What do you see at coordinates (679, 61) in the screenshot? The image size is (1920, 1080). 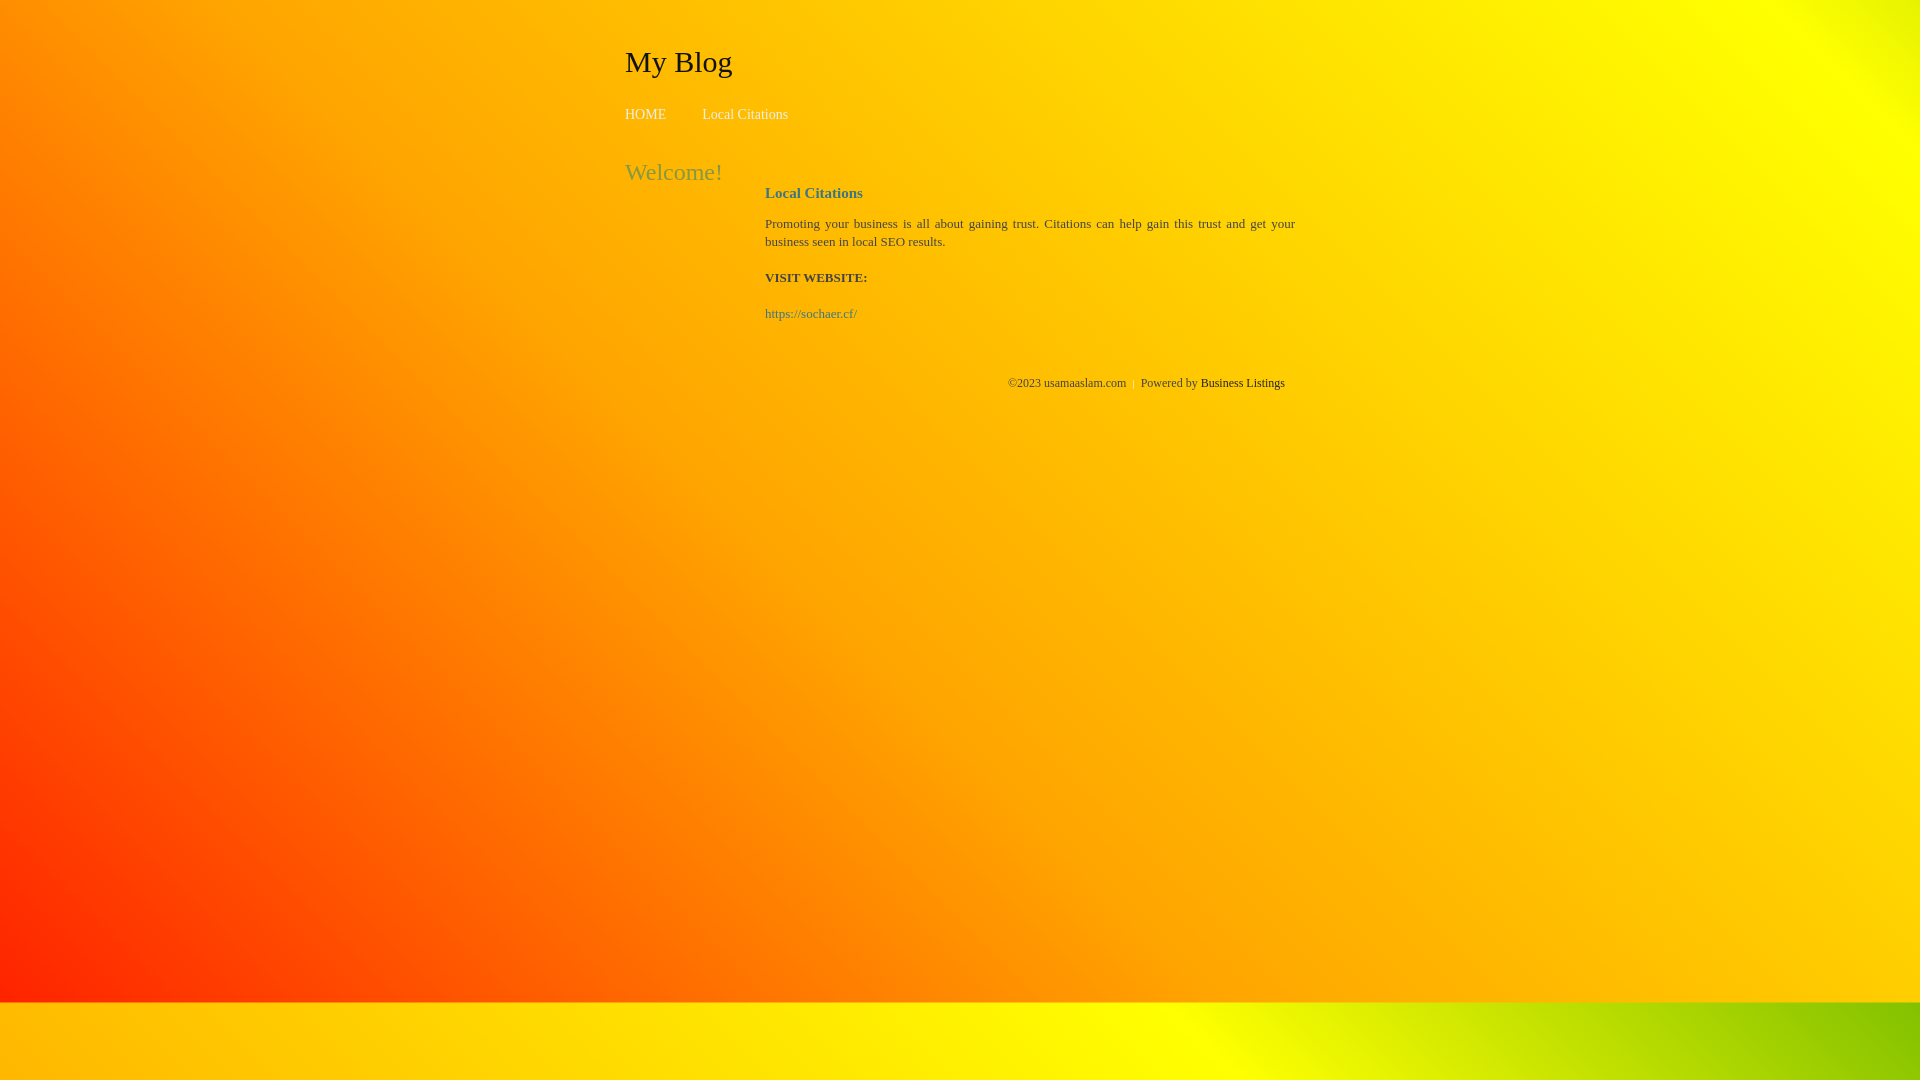 I see `My Blog` at bounding box center [679, 61].